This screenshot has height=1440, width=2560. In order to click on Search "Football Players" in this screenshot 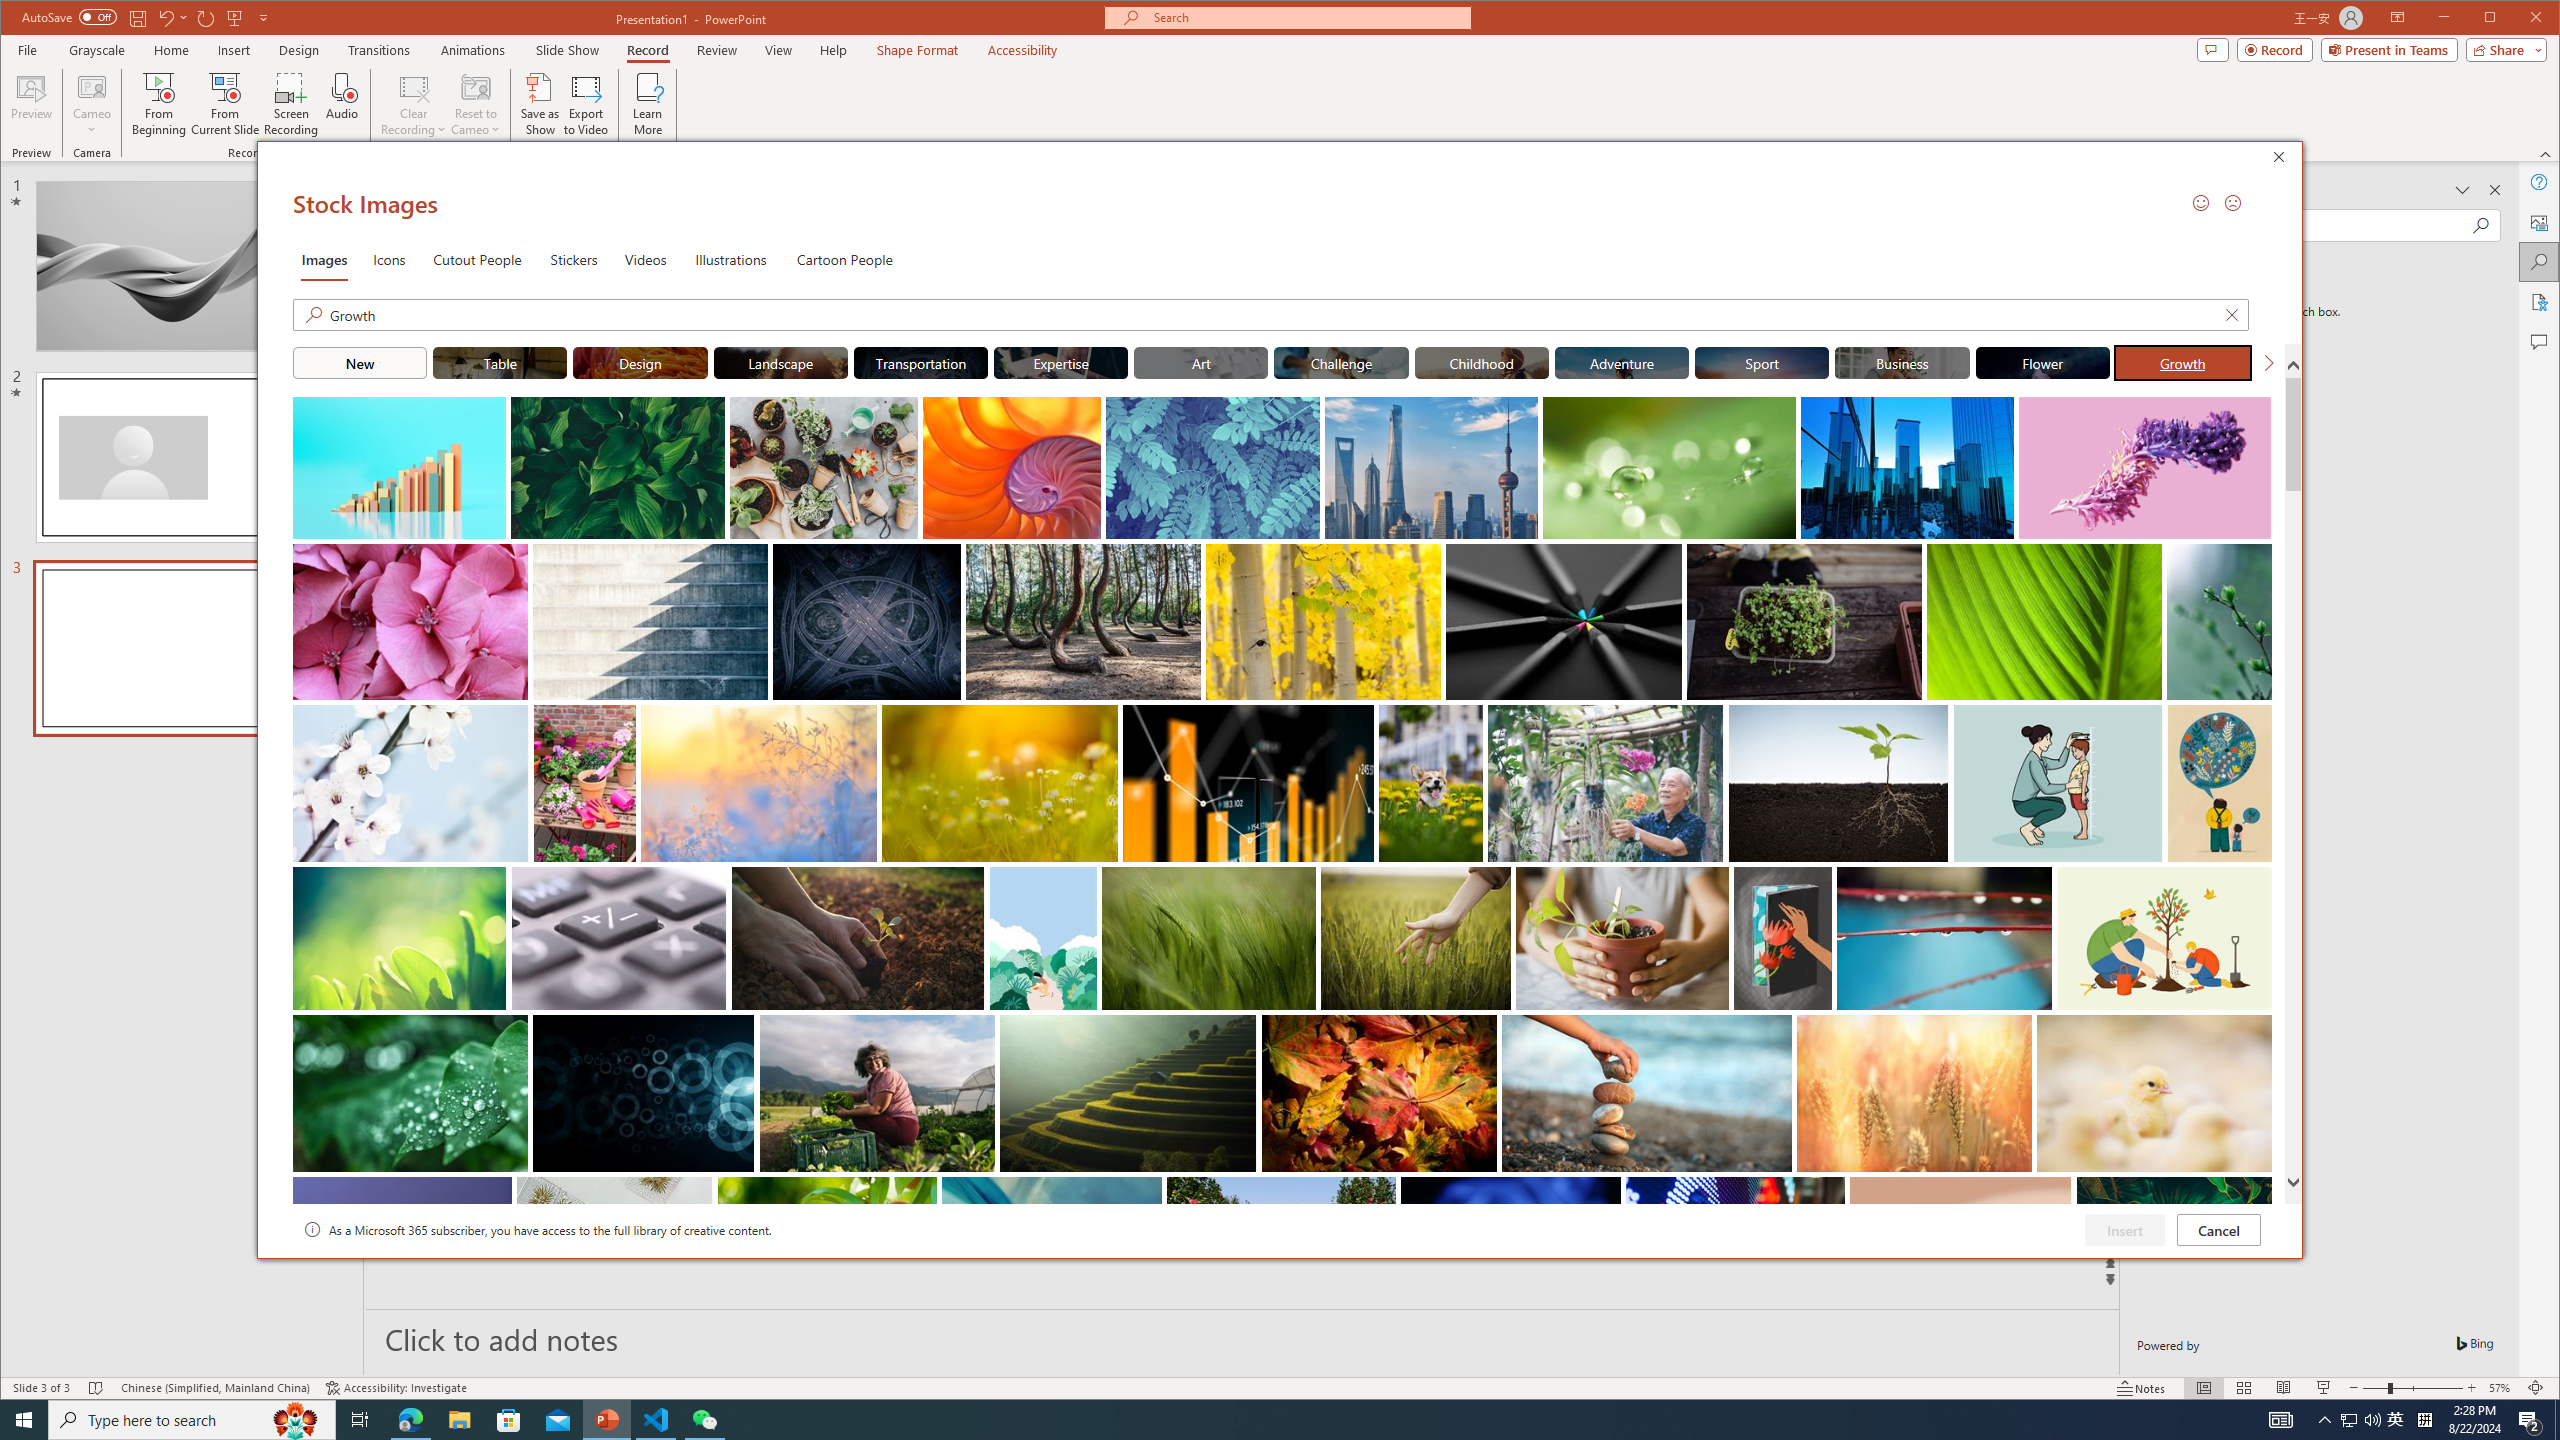, I will do `click(1273, 314)`.